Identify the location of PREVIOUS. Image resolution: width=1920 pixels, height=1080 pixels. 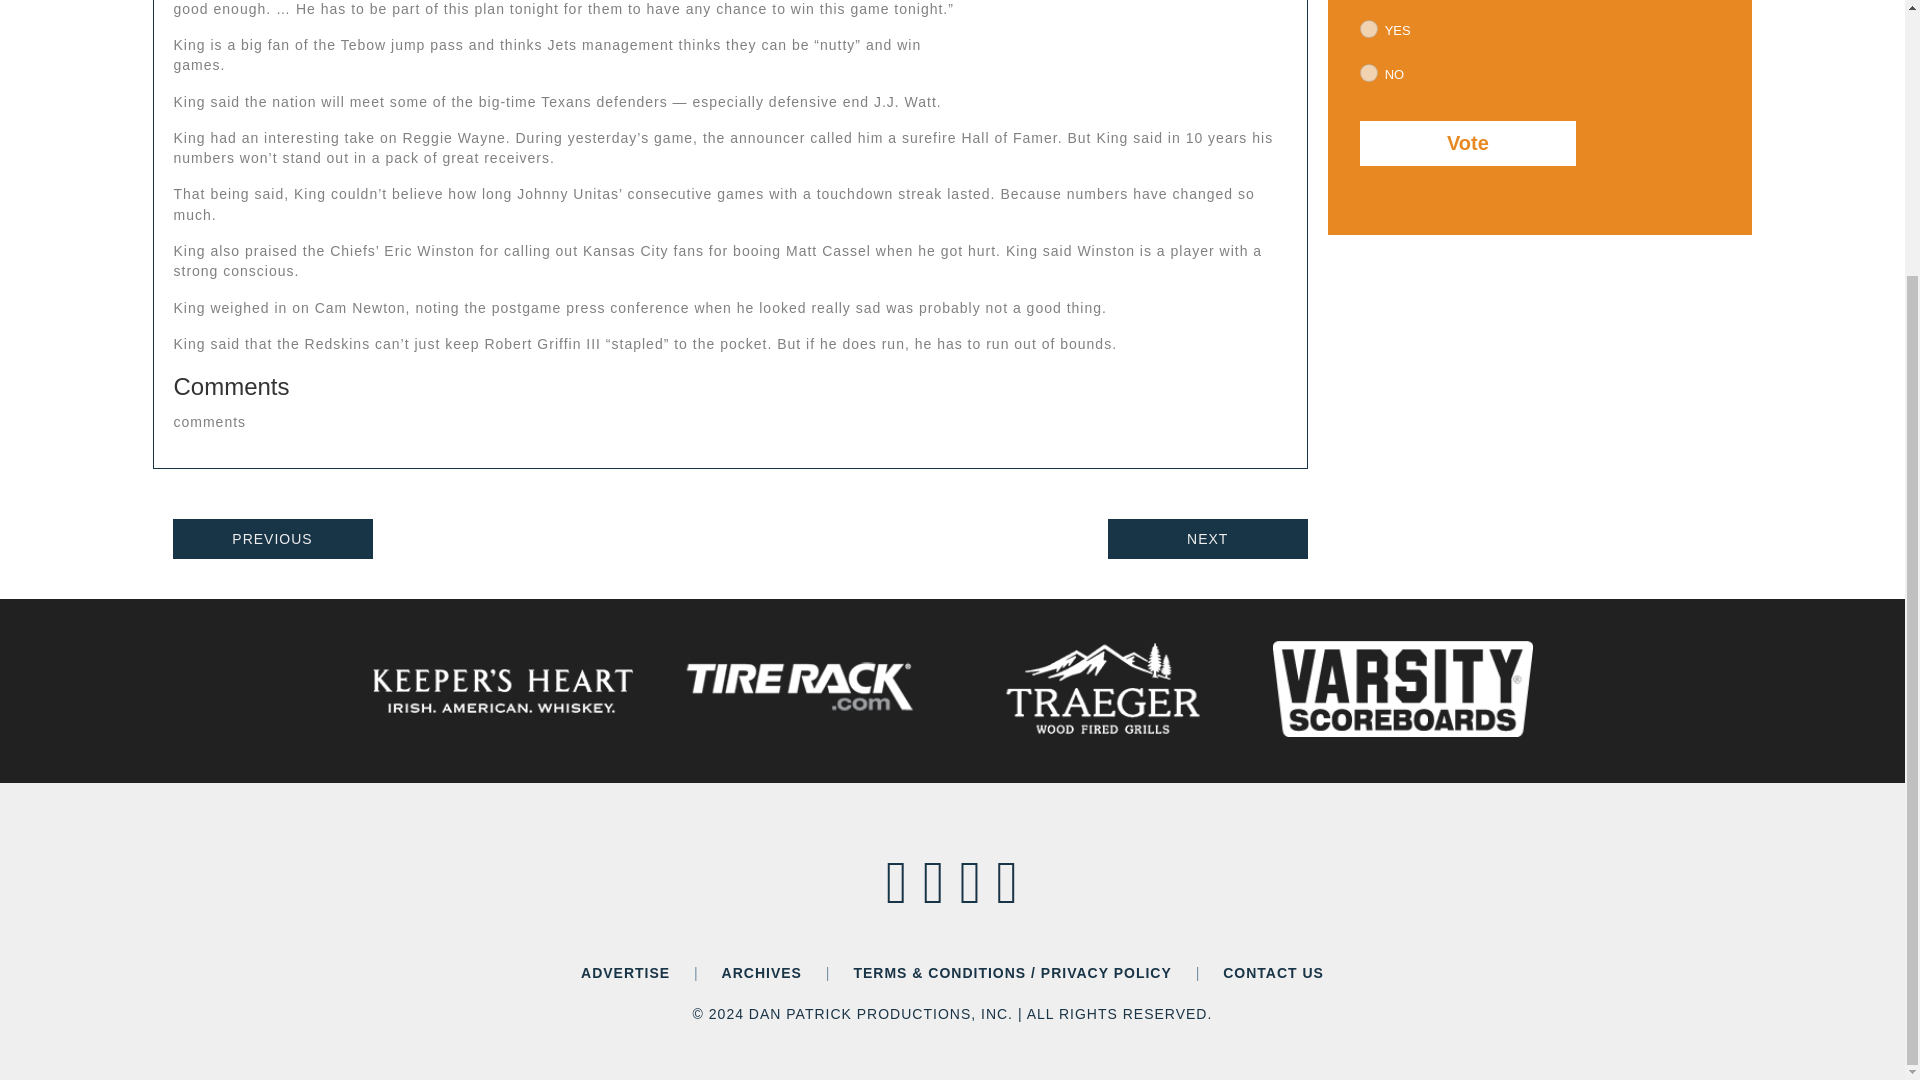
(272, 539).